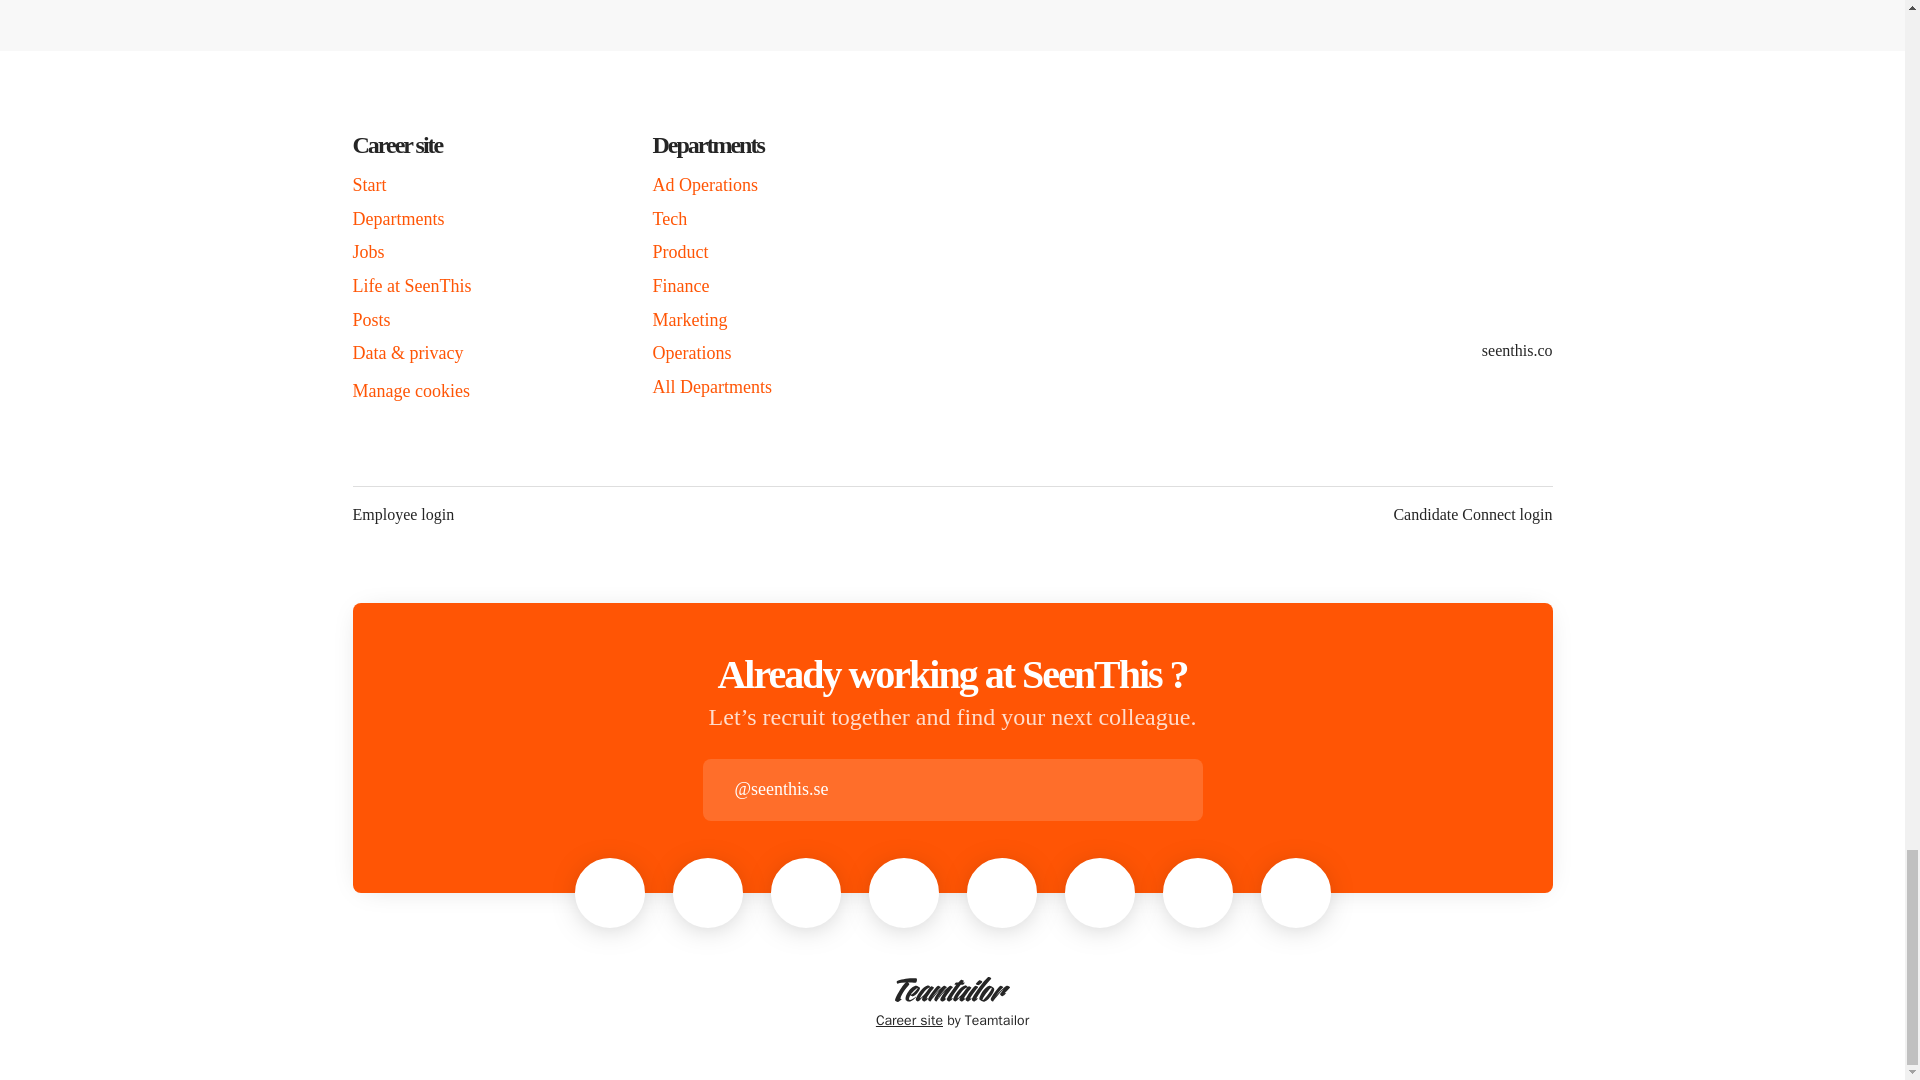 This screenshot has height=1080, width=1920. Describe the element at coordinates (370, 319) in the screenshot. I see `Posts` at that location.